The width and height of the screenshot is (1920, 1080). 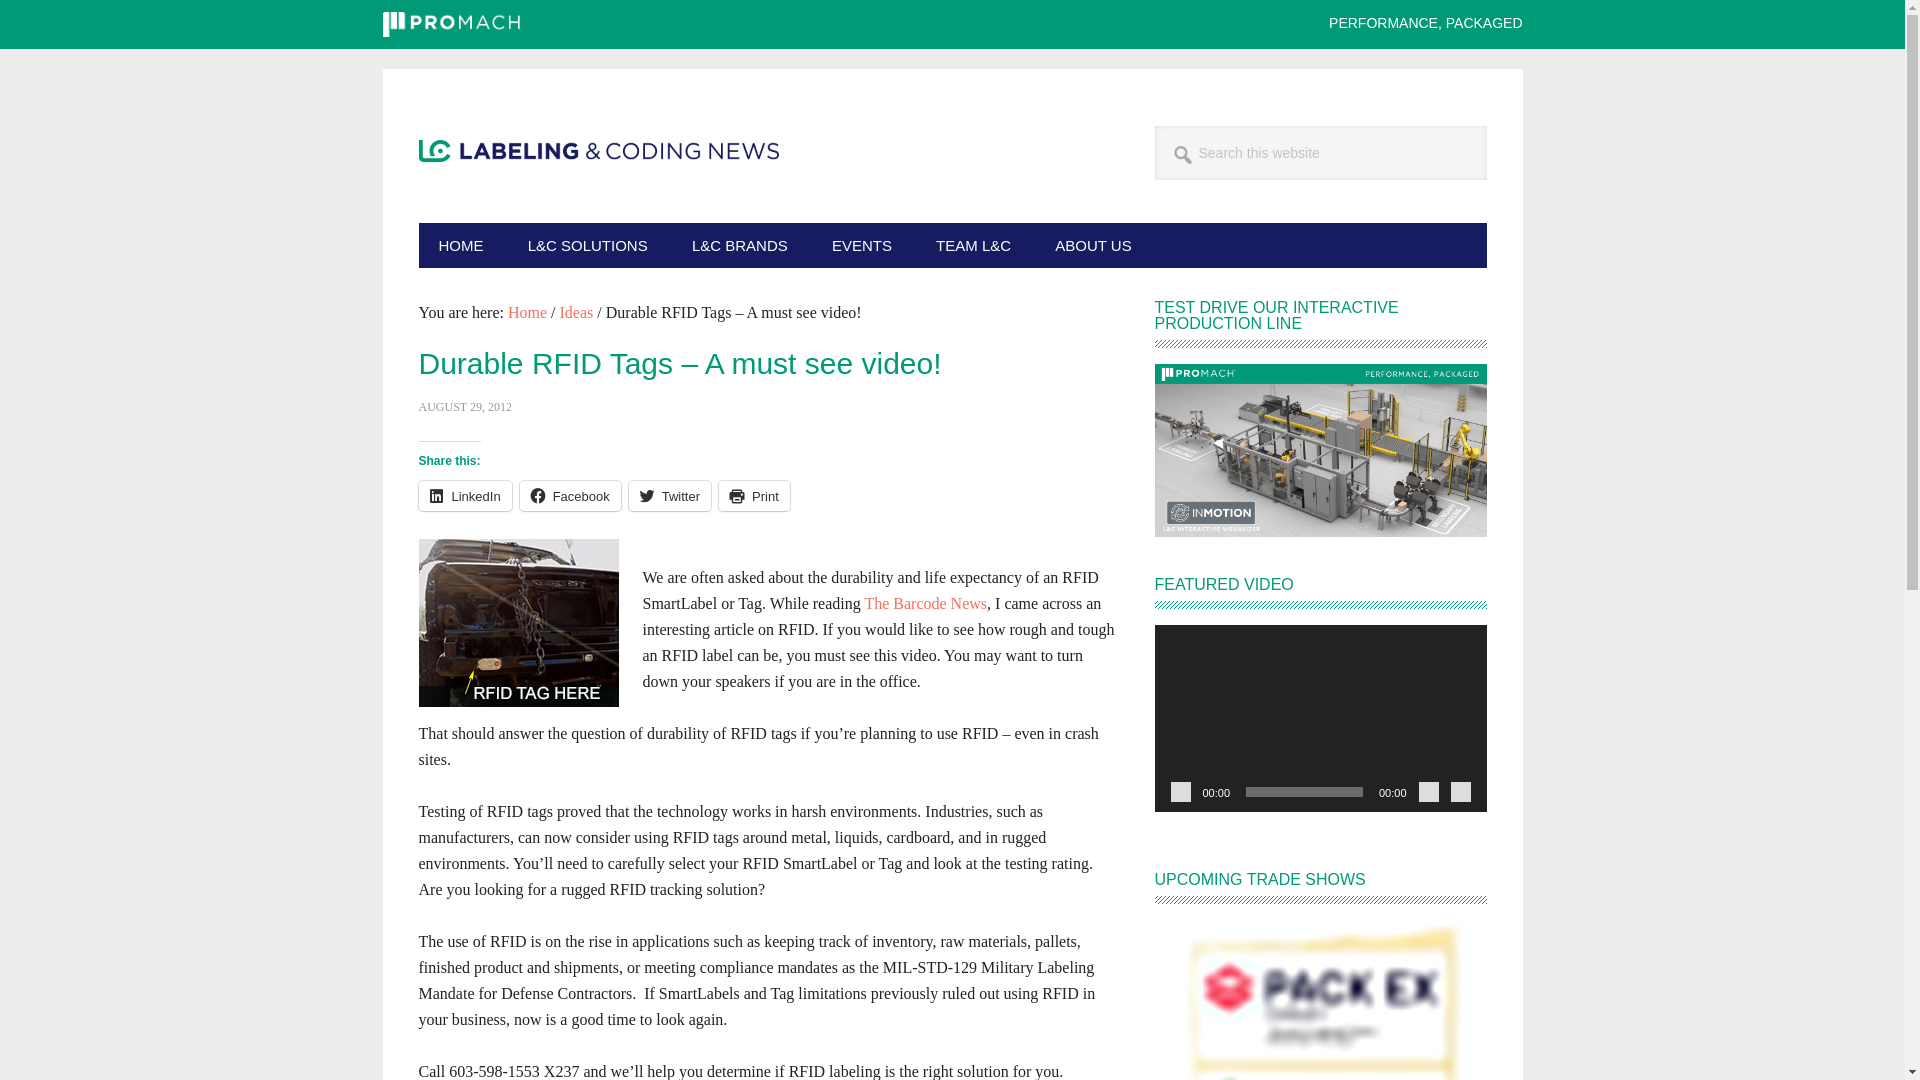 What do you see at coordinates (754, 494) in the screenshot?
I see `Print` at bounding box center [754, 494].